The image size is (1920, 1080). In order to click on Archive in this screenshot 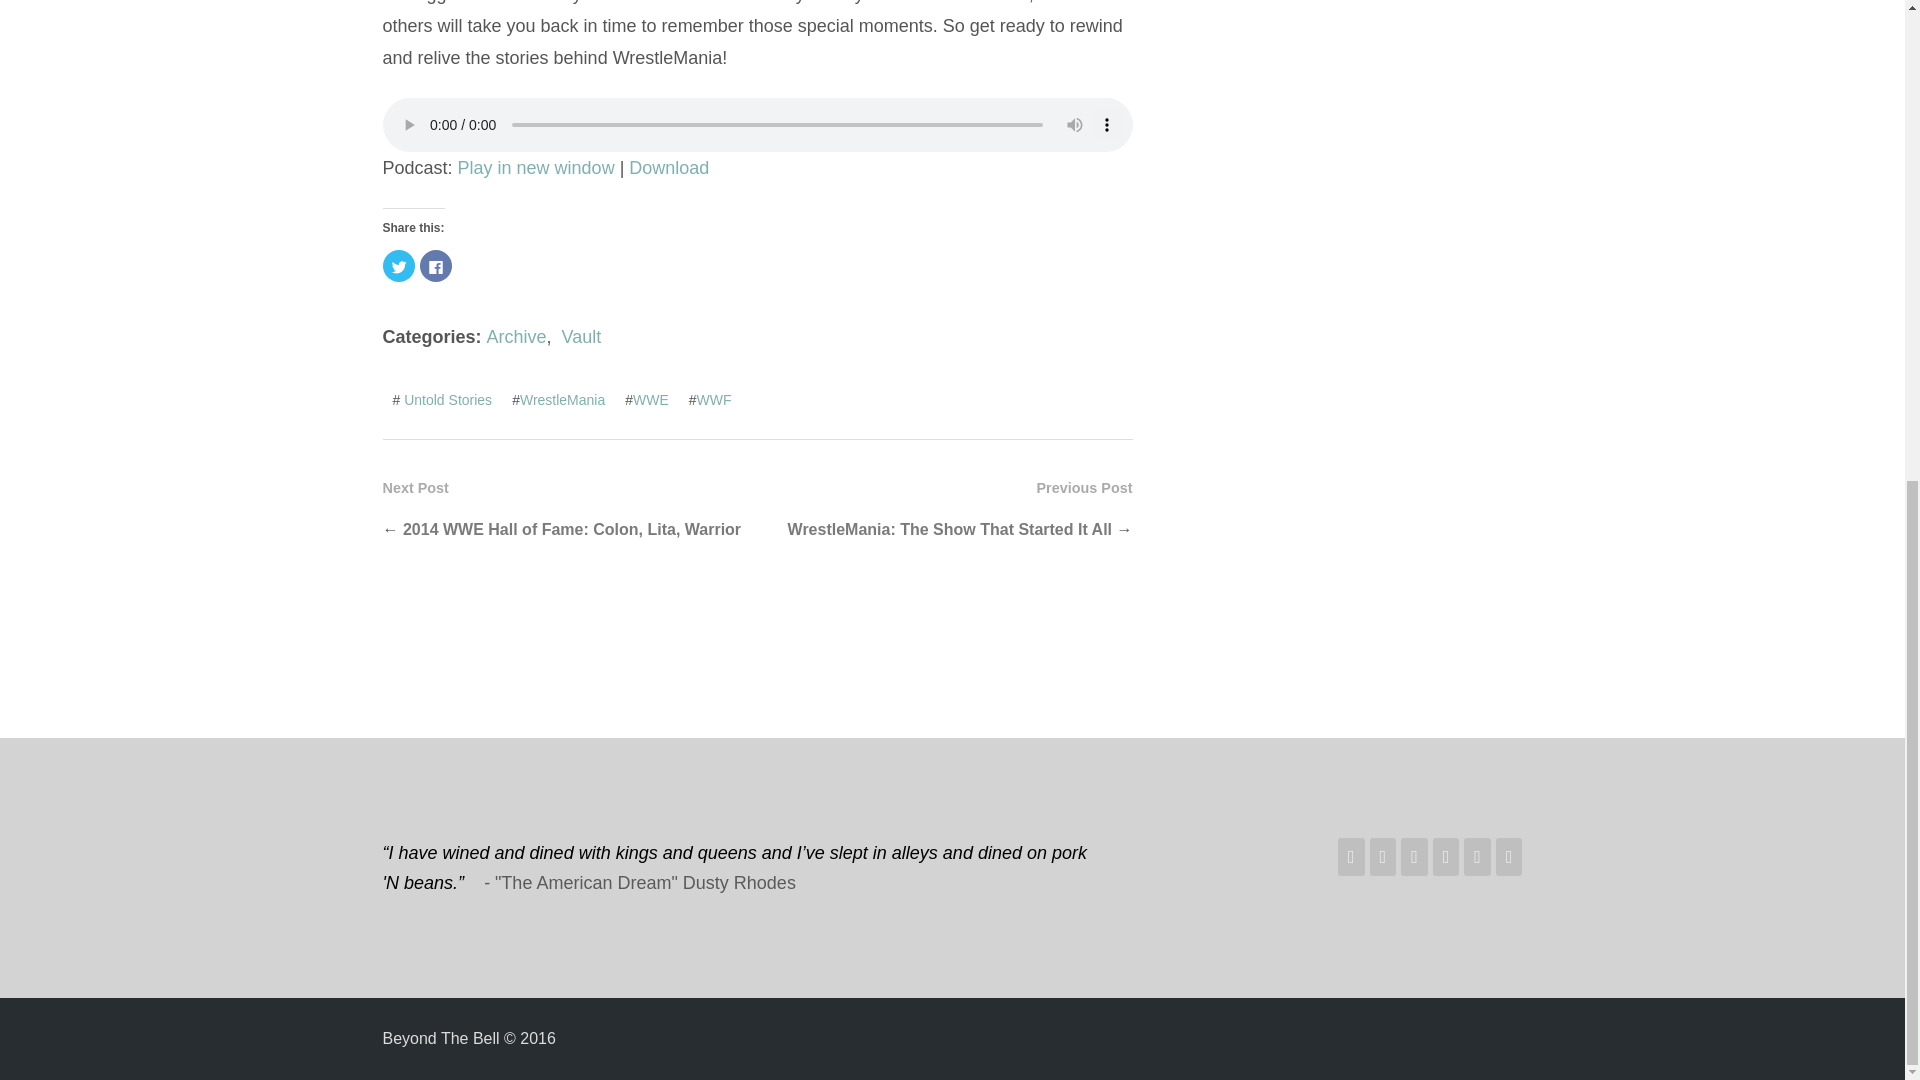, I will do `click(517, 336)`.